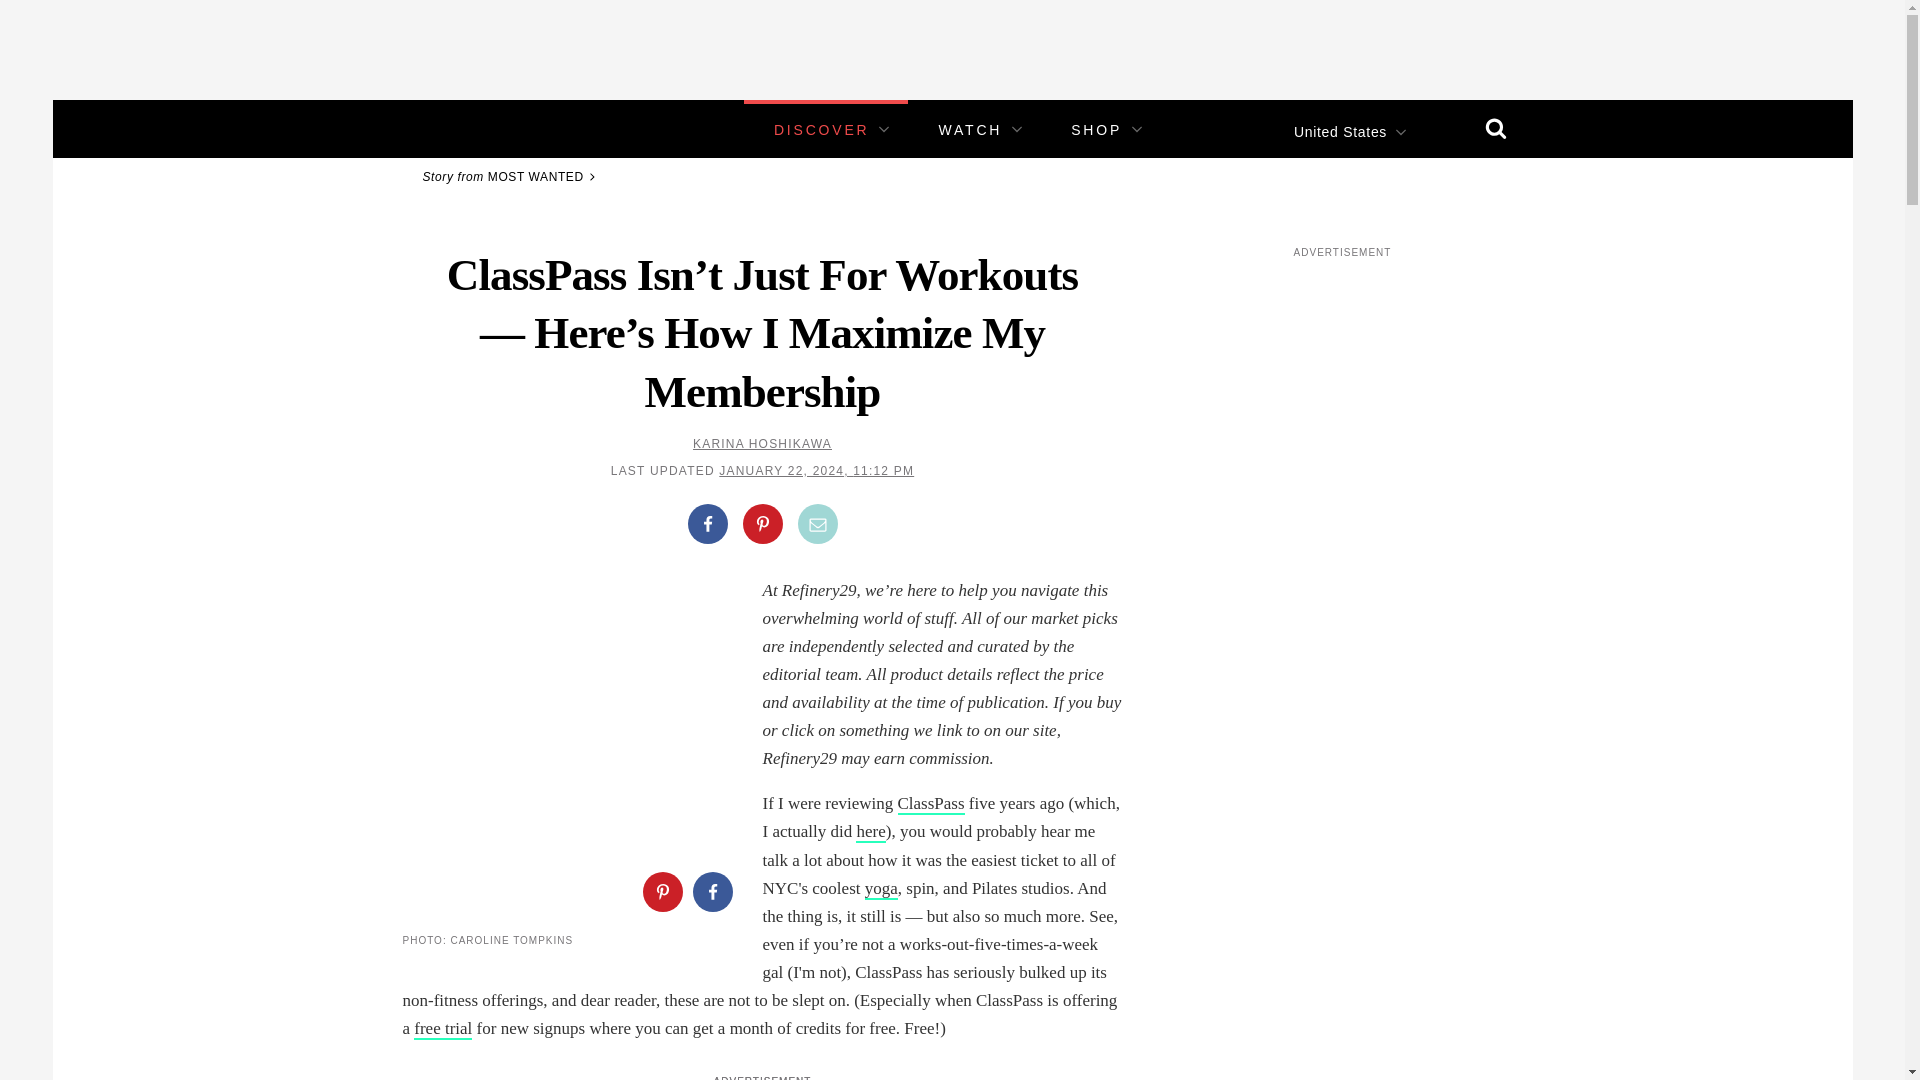  What do you see at coordinates (661, 891) in the screenshot?
I see `Share on Pinterest` at bounding box center [661, 891].